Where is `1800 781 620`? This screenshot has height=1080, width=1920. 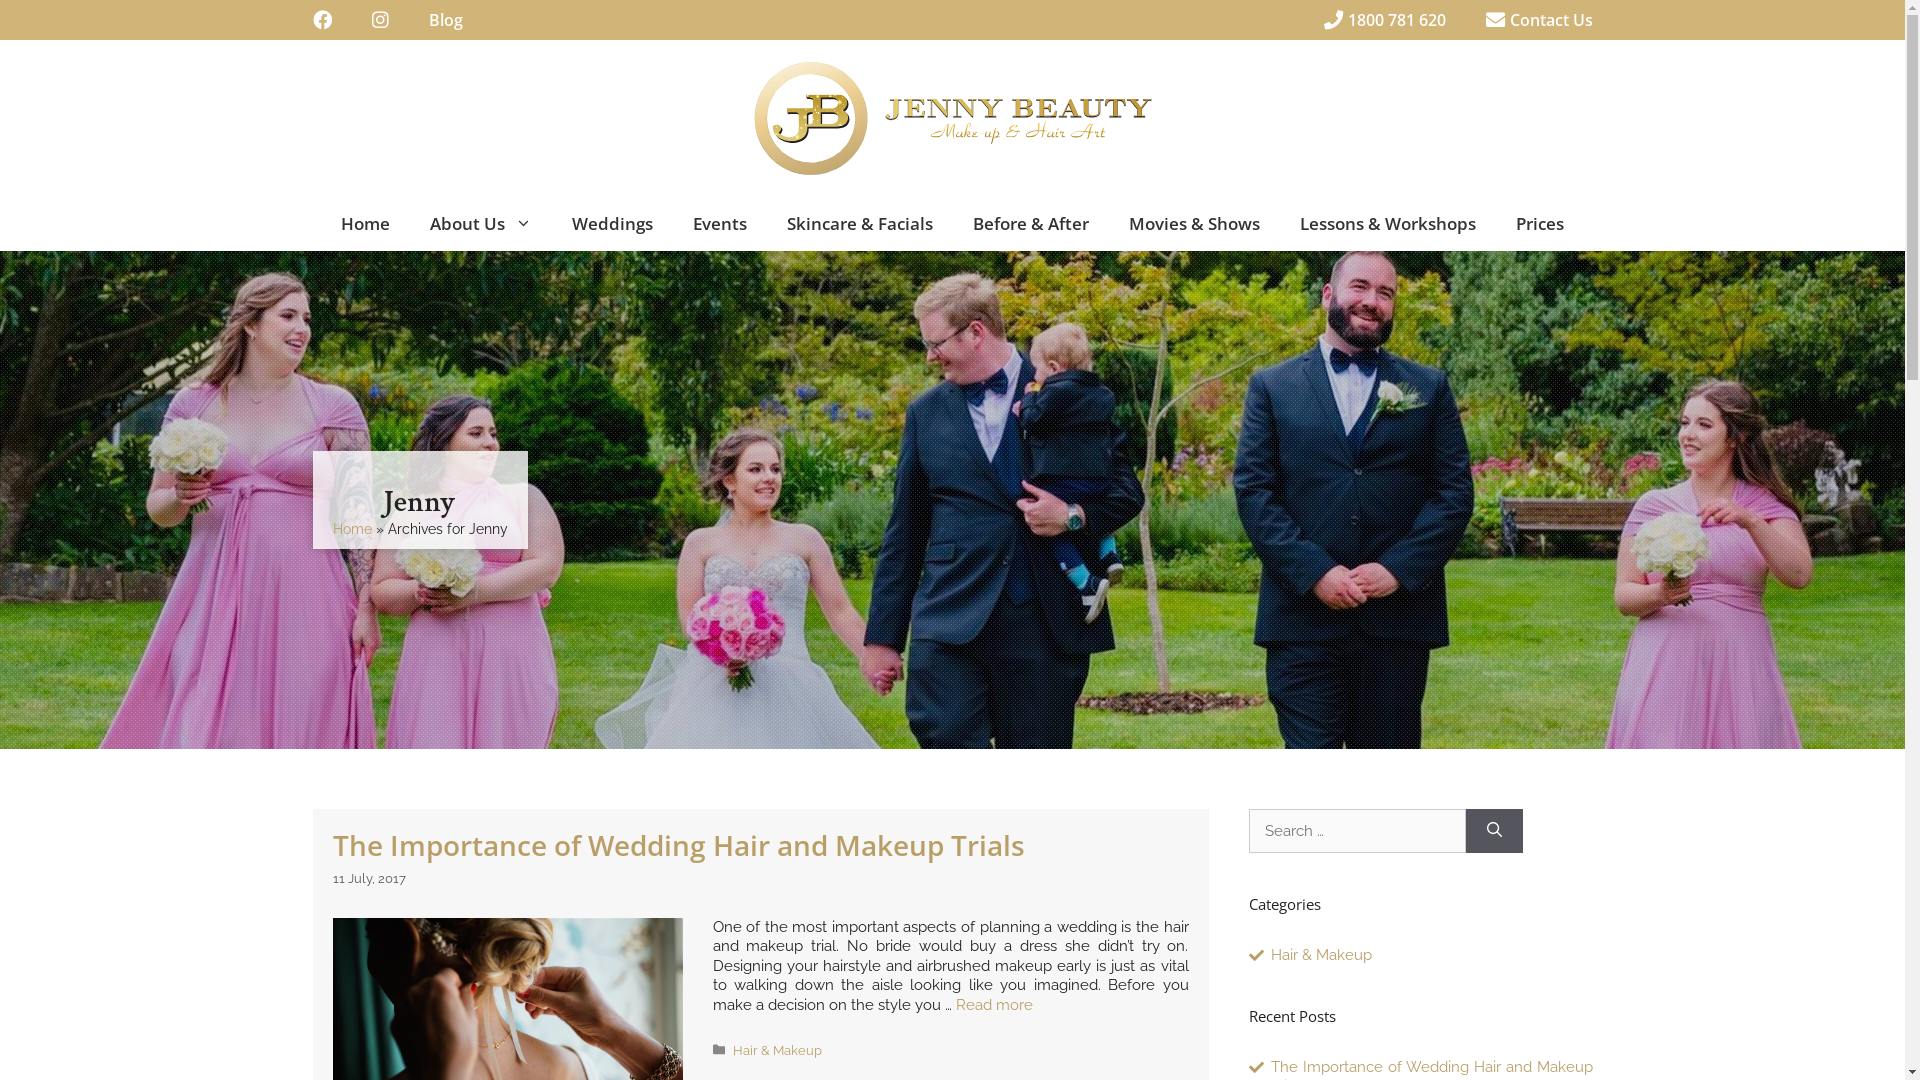
1800 781 620 is located at coordinates (1385, 20).